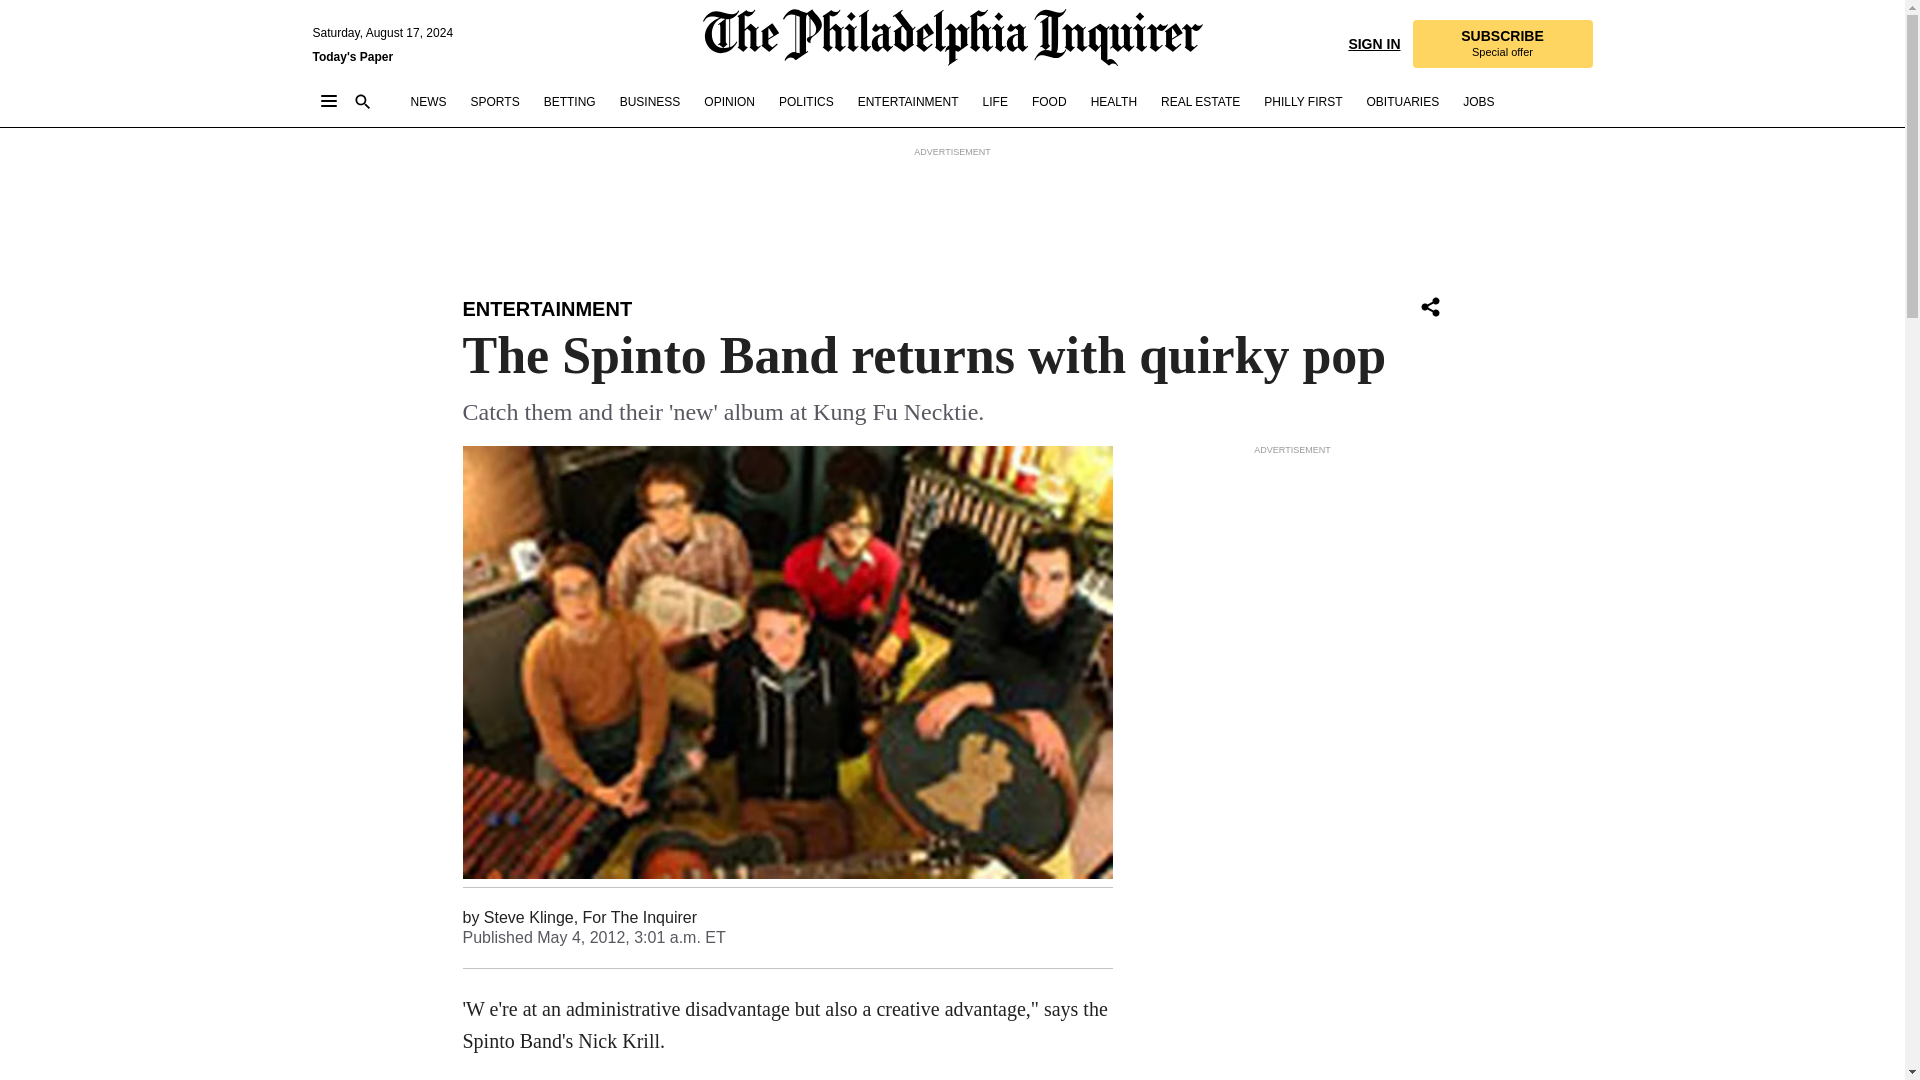 The width and height of the screenshot is (1920, 1080). What do you see at coordinates (495, 102) in the screenshot?
I see `SPORTS` at bounding box center [495, 102].